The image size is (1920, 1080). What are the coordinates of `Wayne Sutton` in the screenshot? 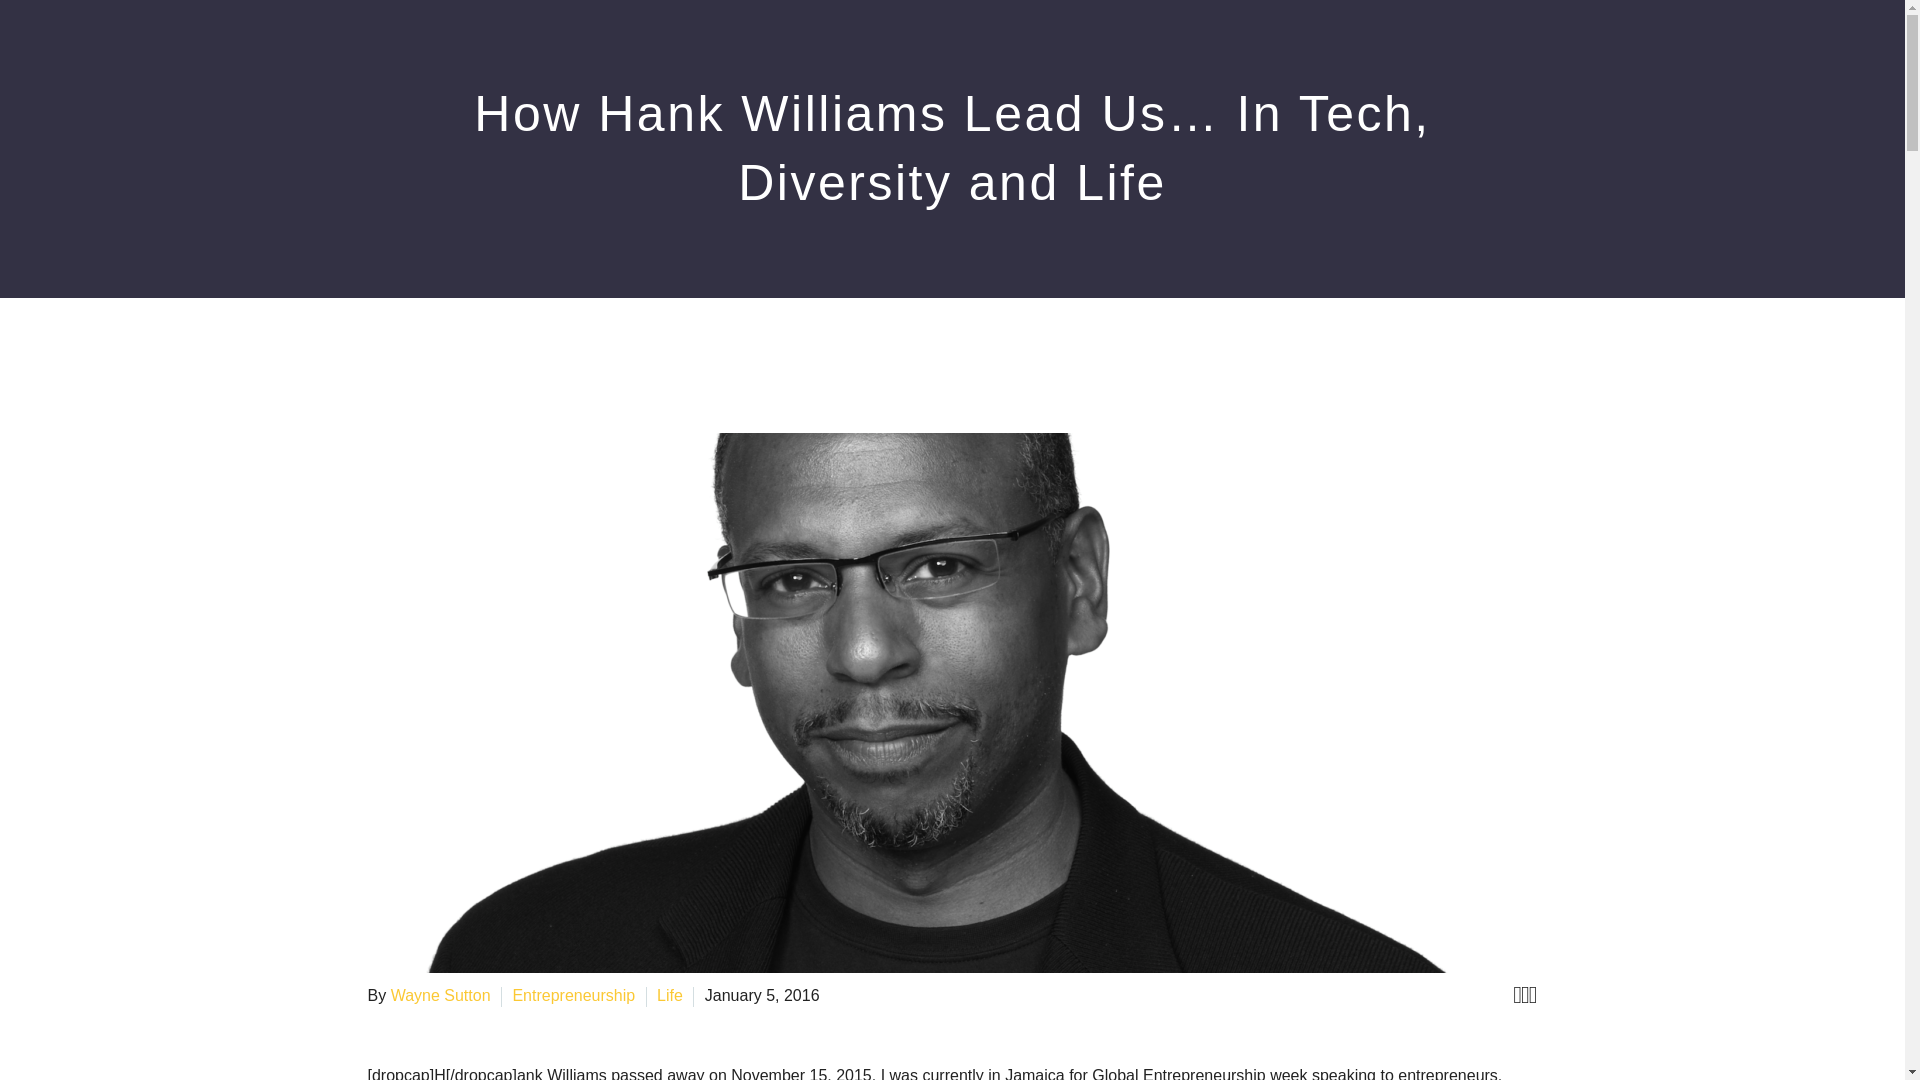 It's located at (441, 996).